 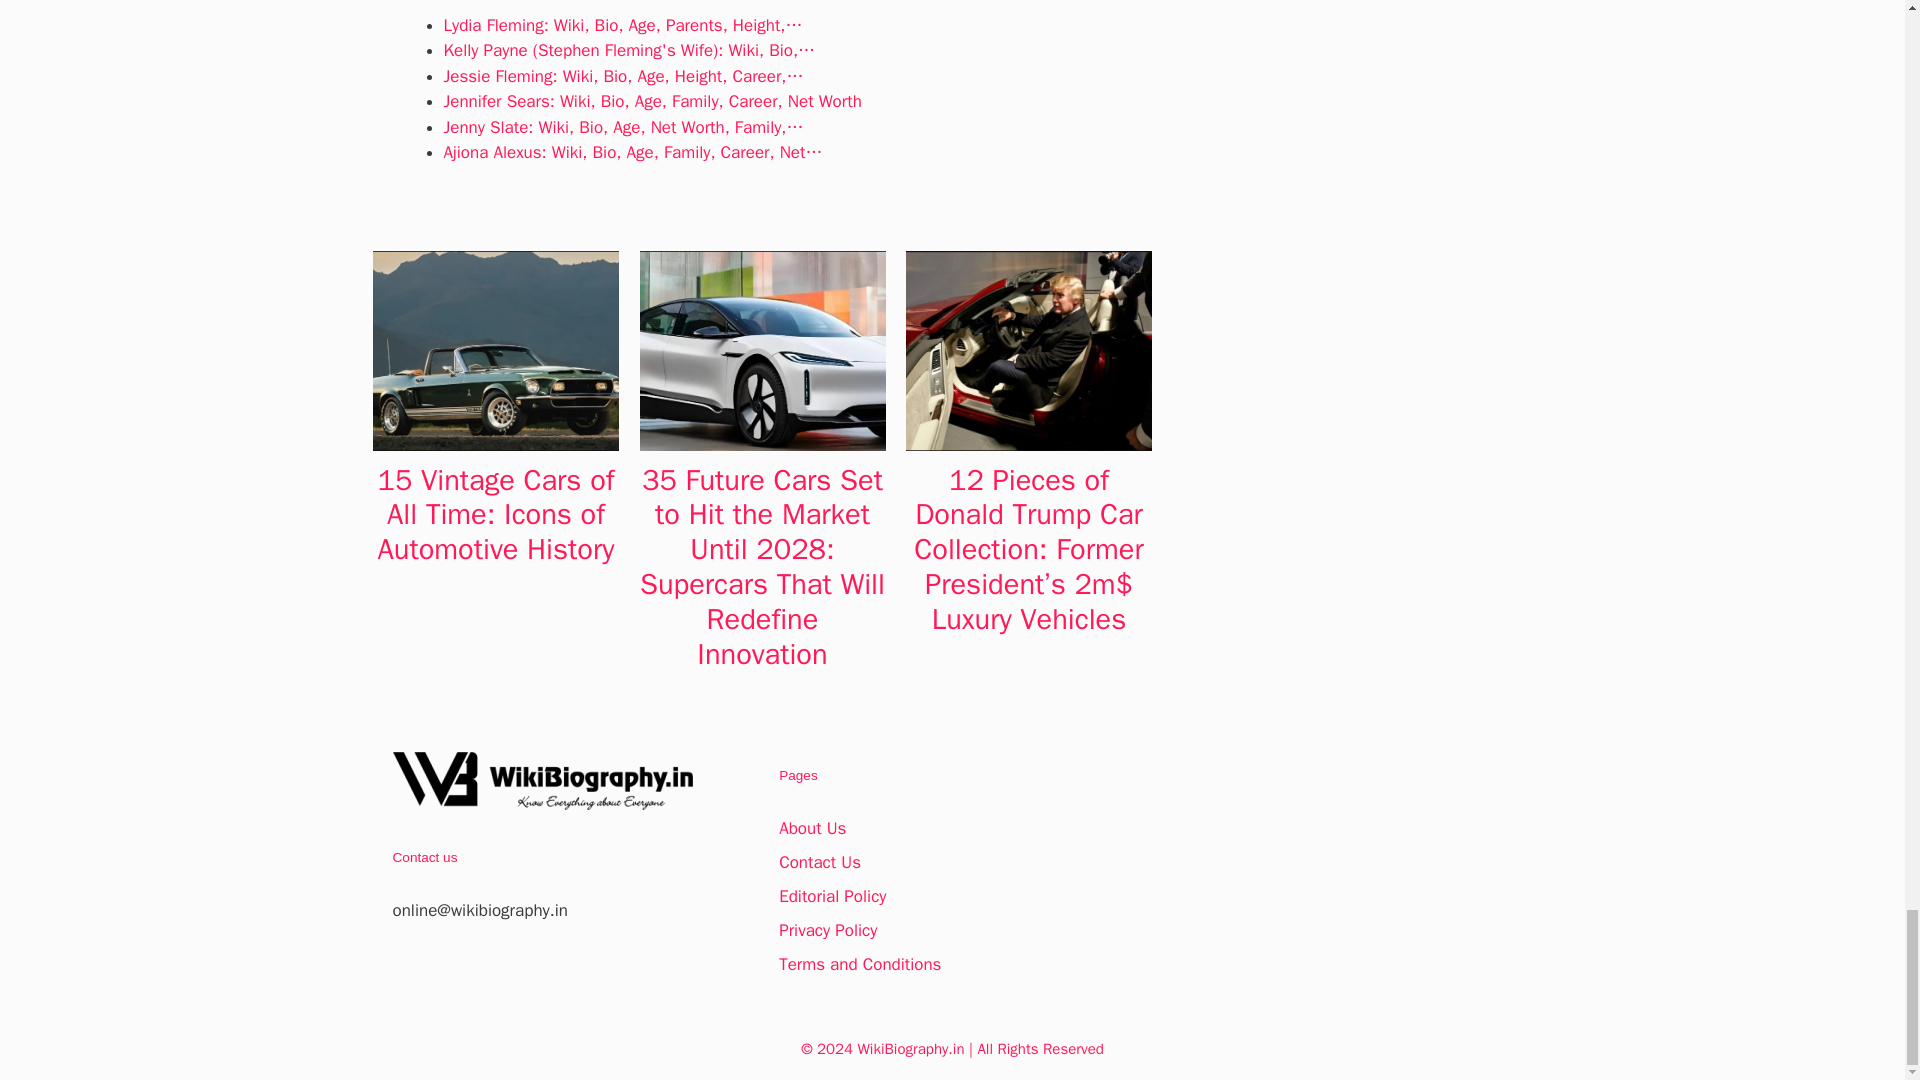 I want to click on 15 Vintage Cars of All Time: Icons of Automotive History, so click(x=496, y=516).